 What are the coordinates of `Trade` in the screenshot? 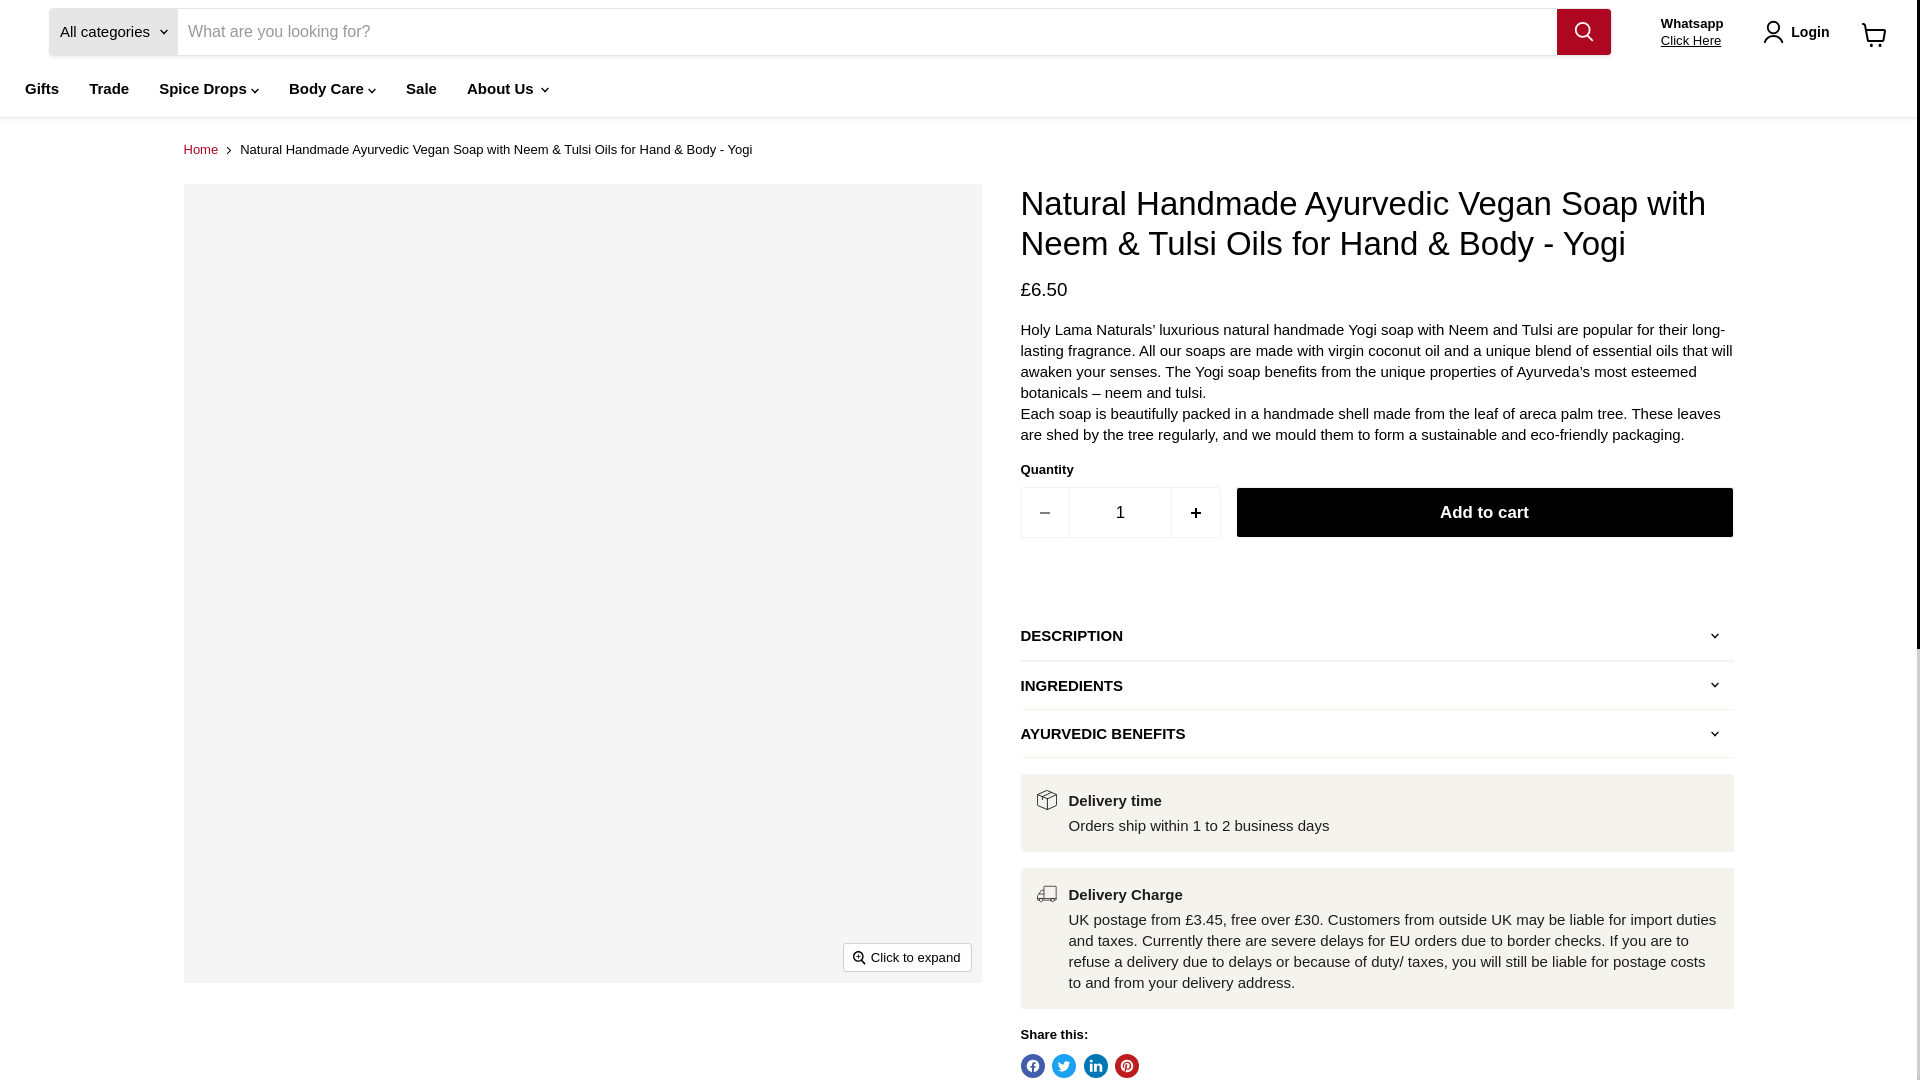 It's located at (109, 88).